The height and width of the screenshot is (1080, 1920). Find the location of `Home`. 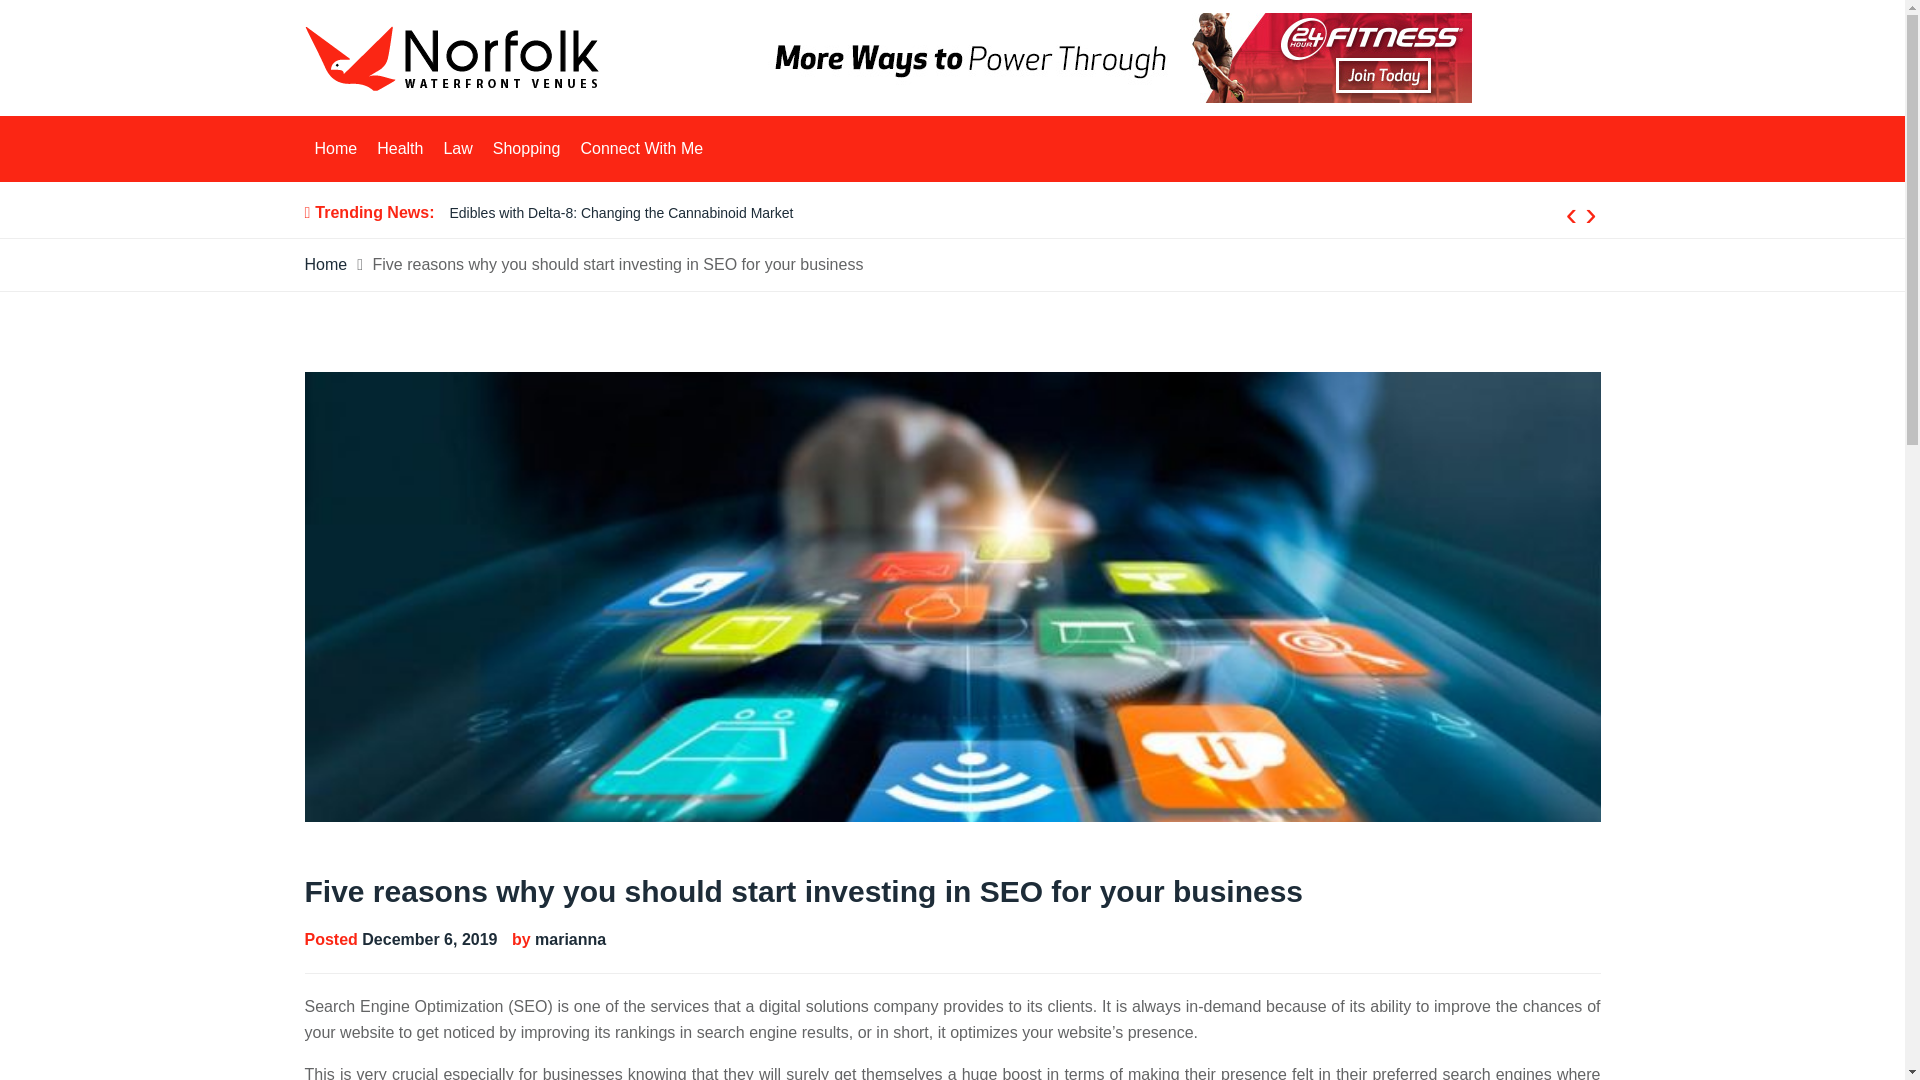

Home is located at coordinates (334, 148).